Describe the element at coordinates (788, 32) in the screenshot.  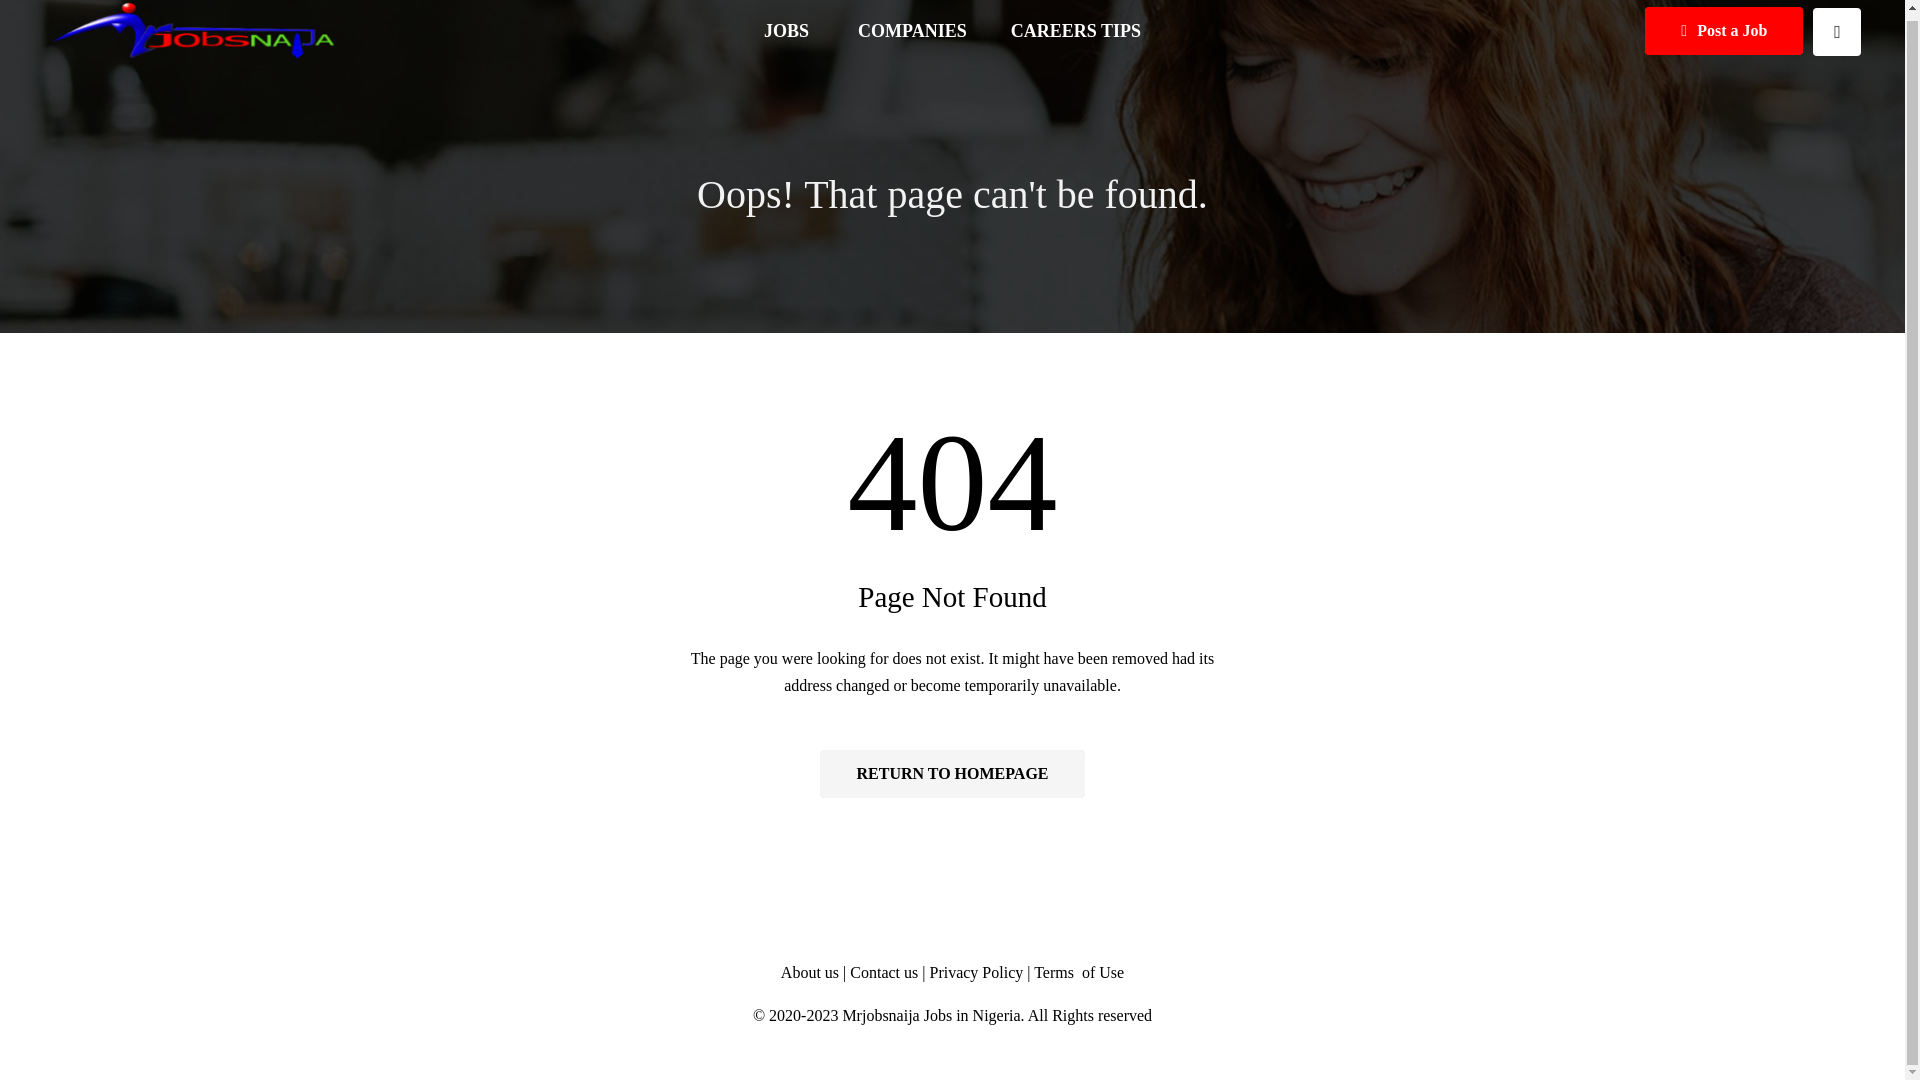
I see `JOBS` at that location.